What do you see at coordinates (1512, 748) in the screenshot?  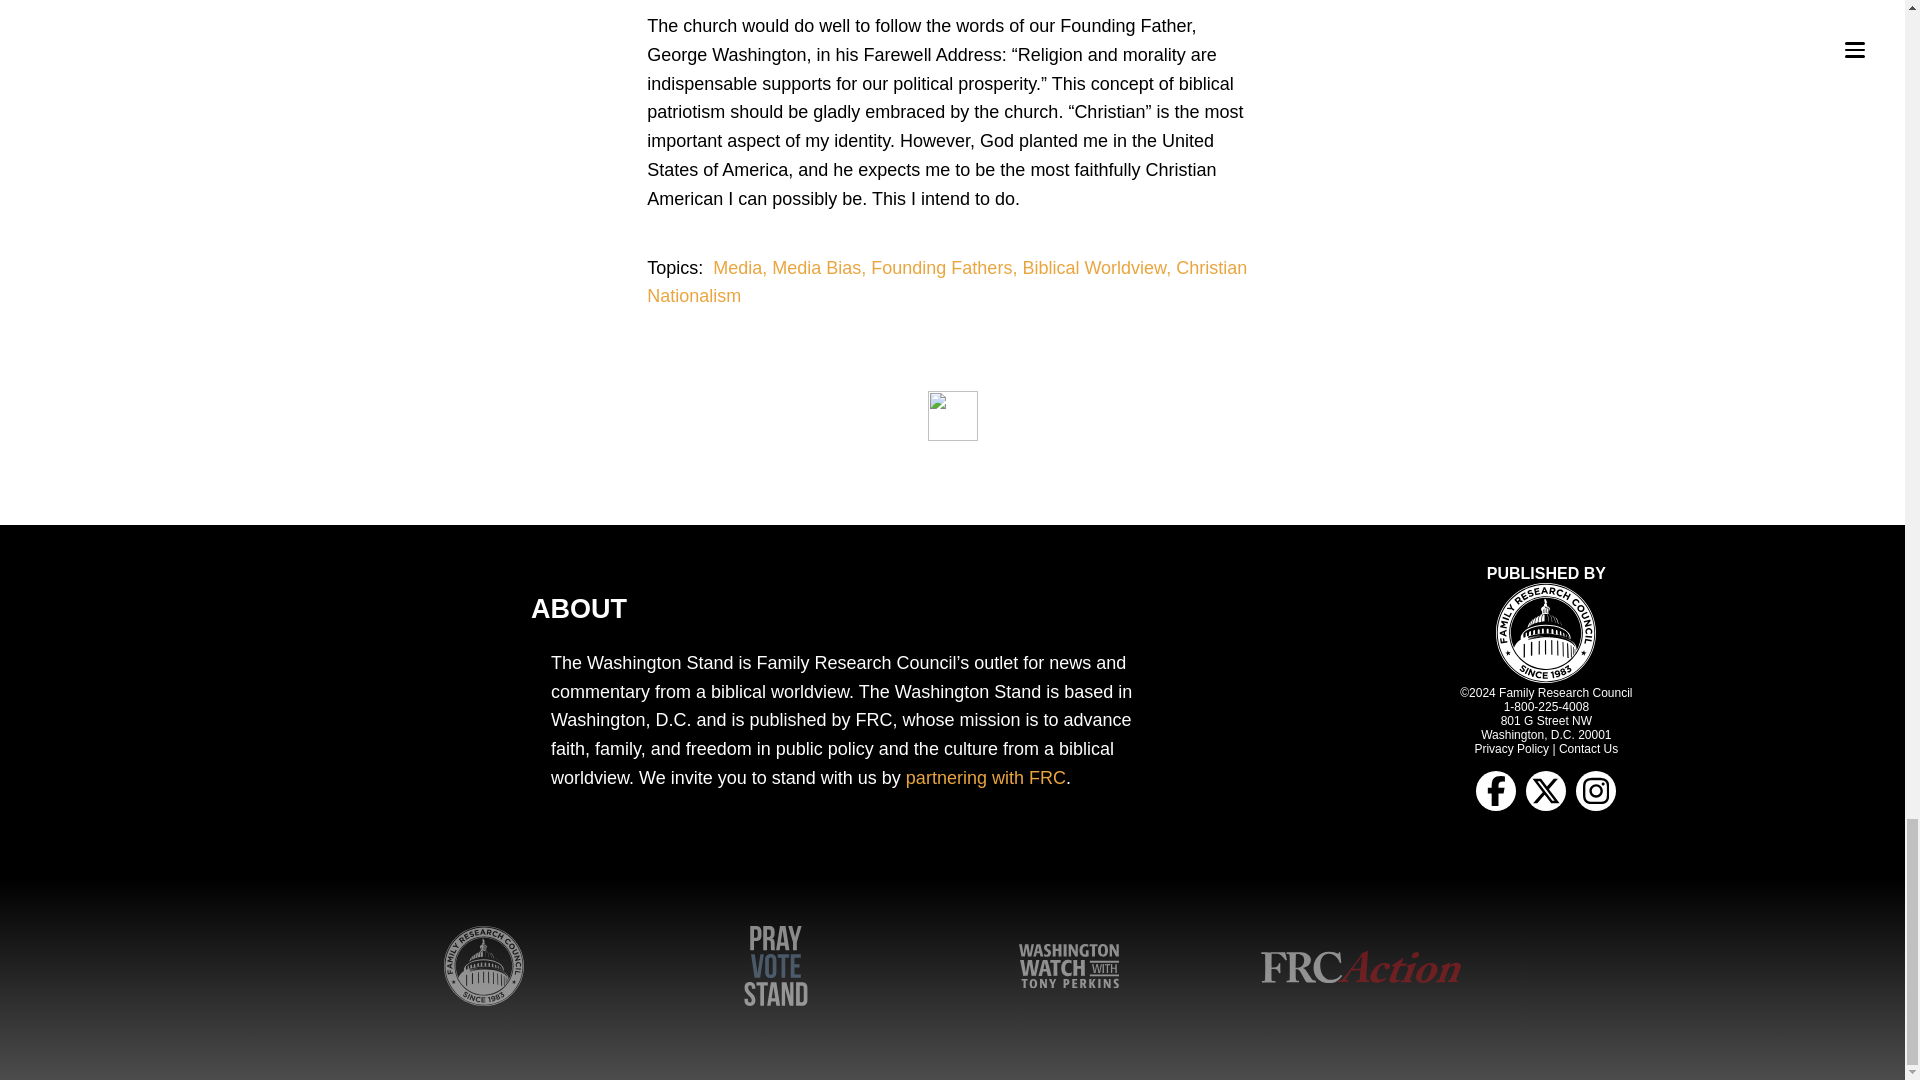 I see `Privacy Policy` at bounding box center [1512, 748].